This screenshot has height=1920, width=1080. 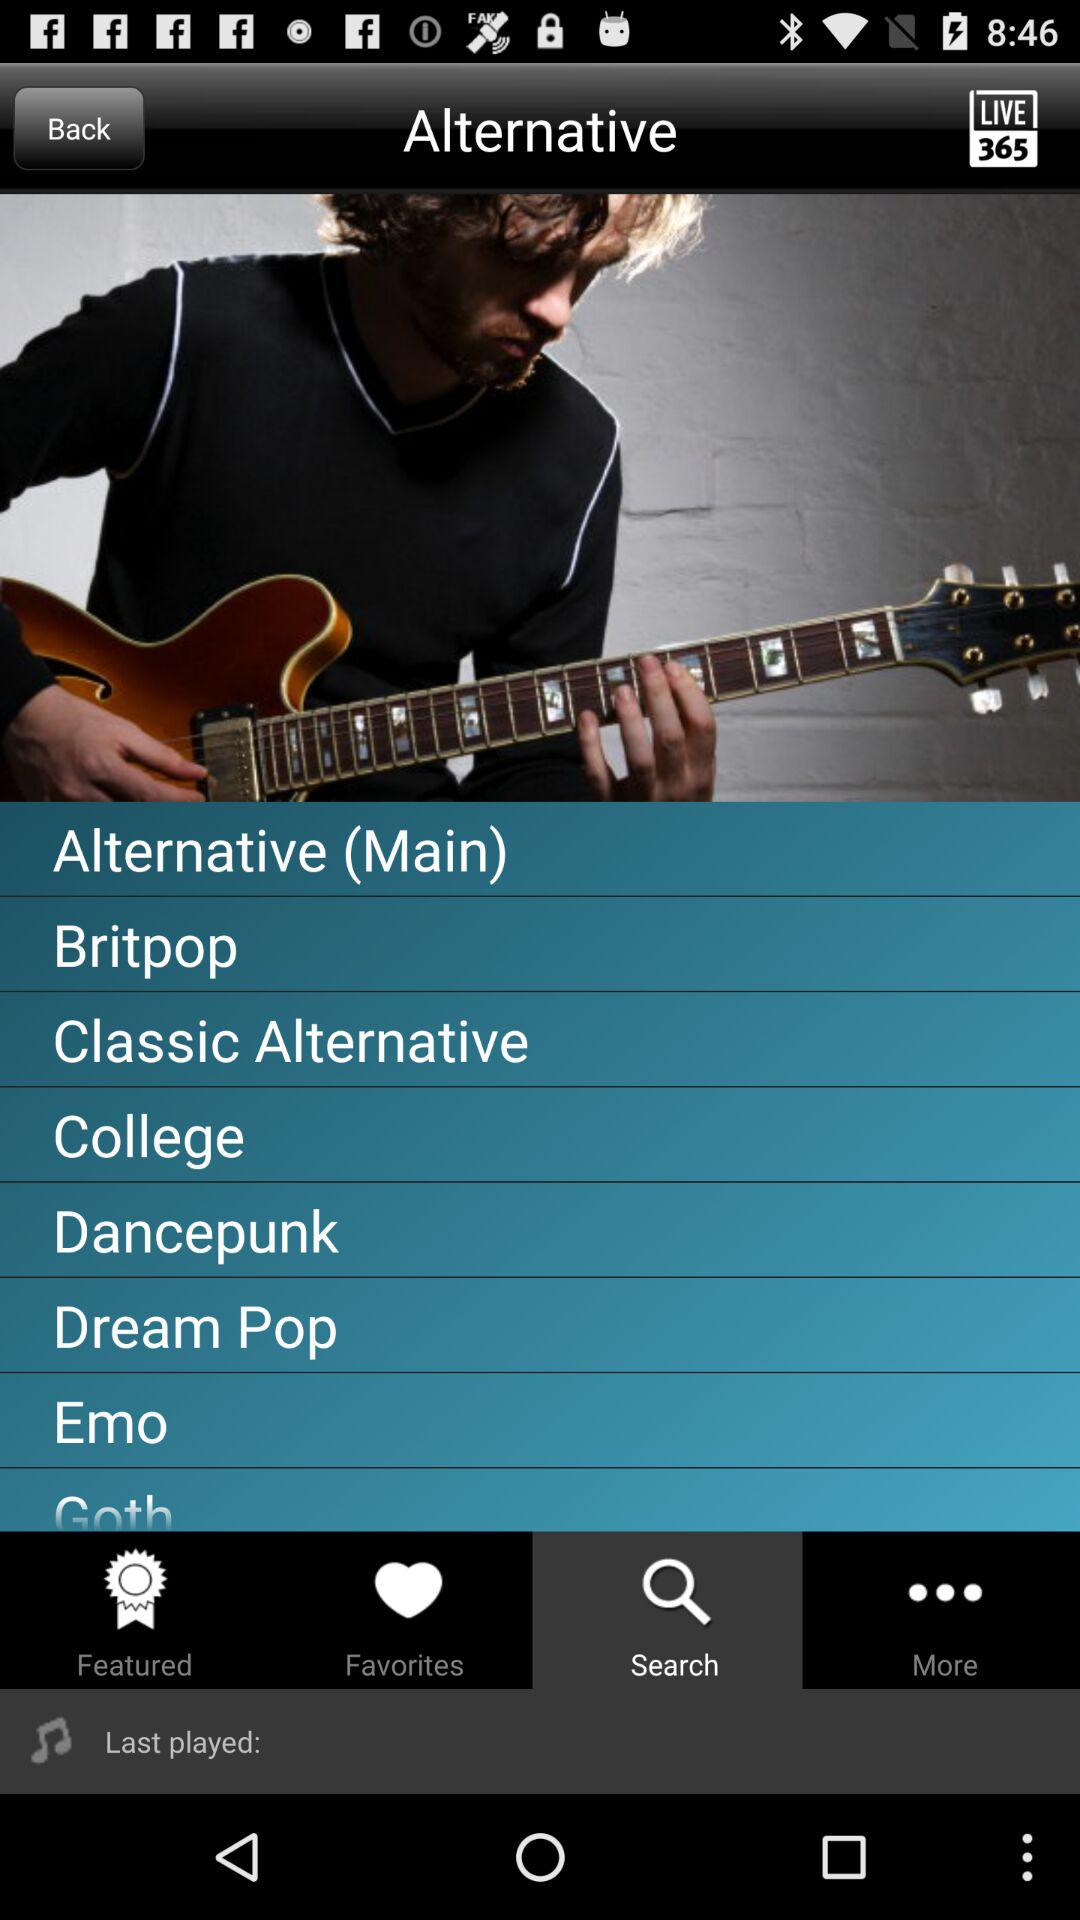 What do you see at coordinates (540, 498) in the screenshot?
I see `switch autoplay option` at bounding box center [540, 498].